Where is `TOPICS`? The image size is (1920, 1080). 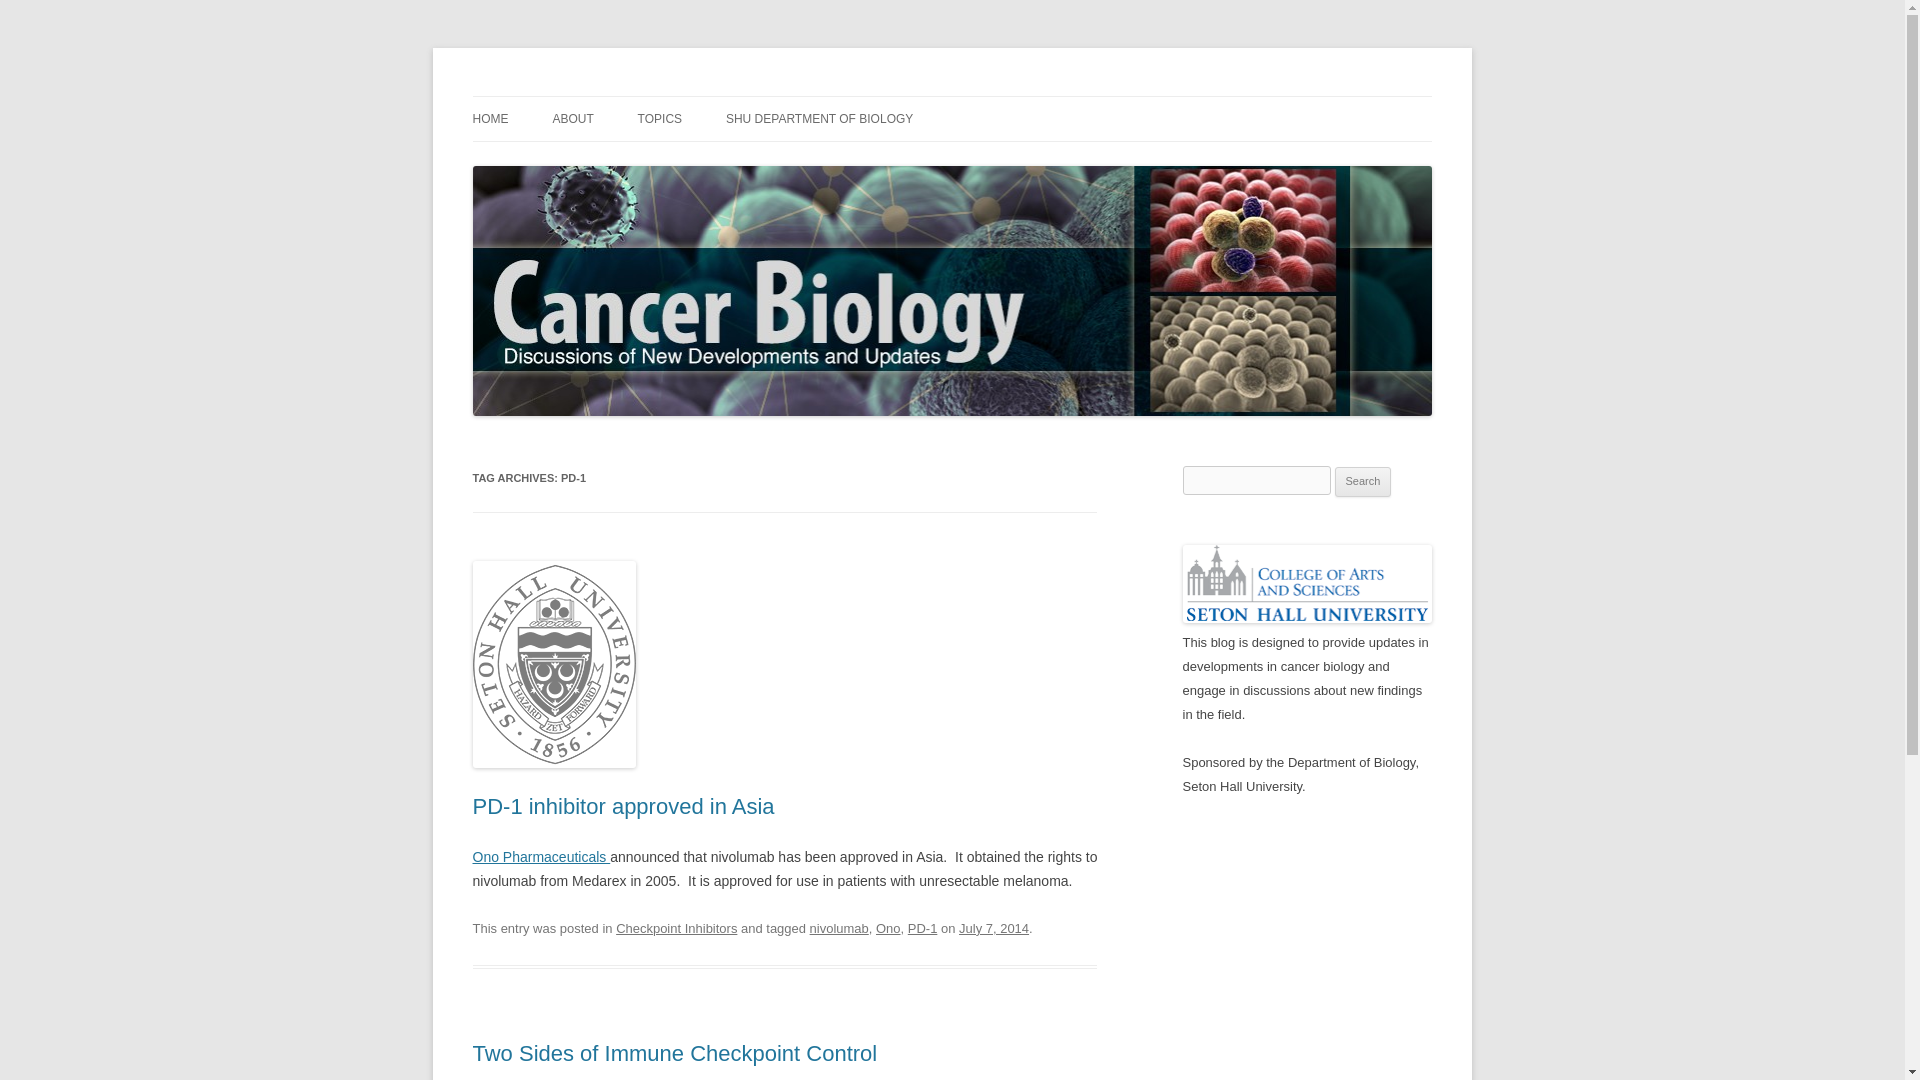 TOPICS is located at coordinates (659, 119).